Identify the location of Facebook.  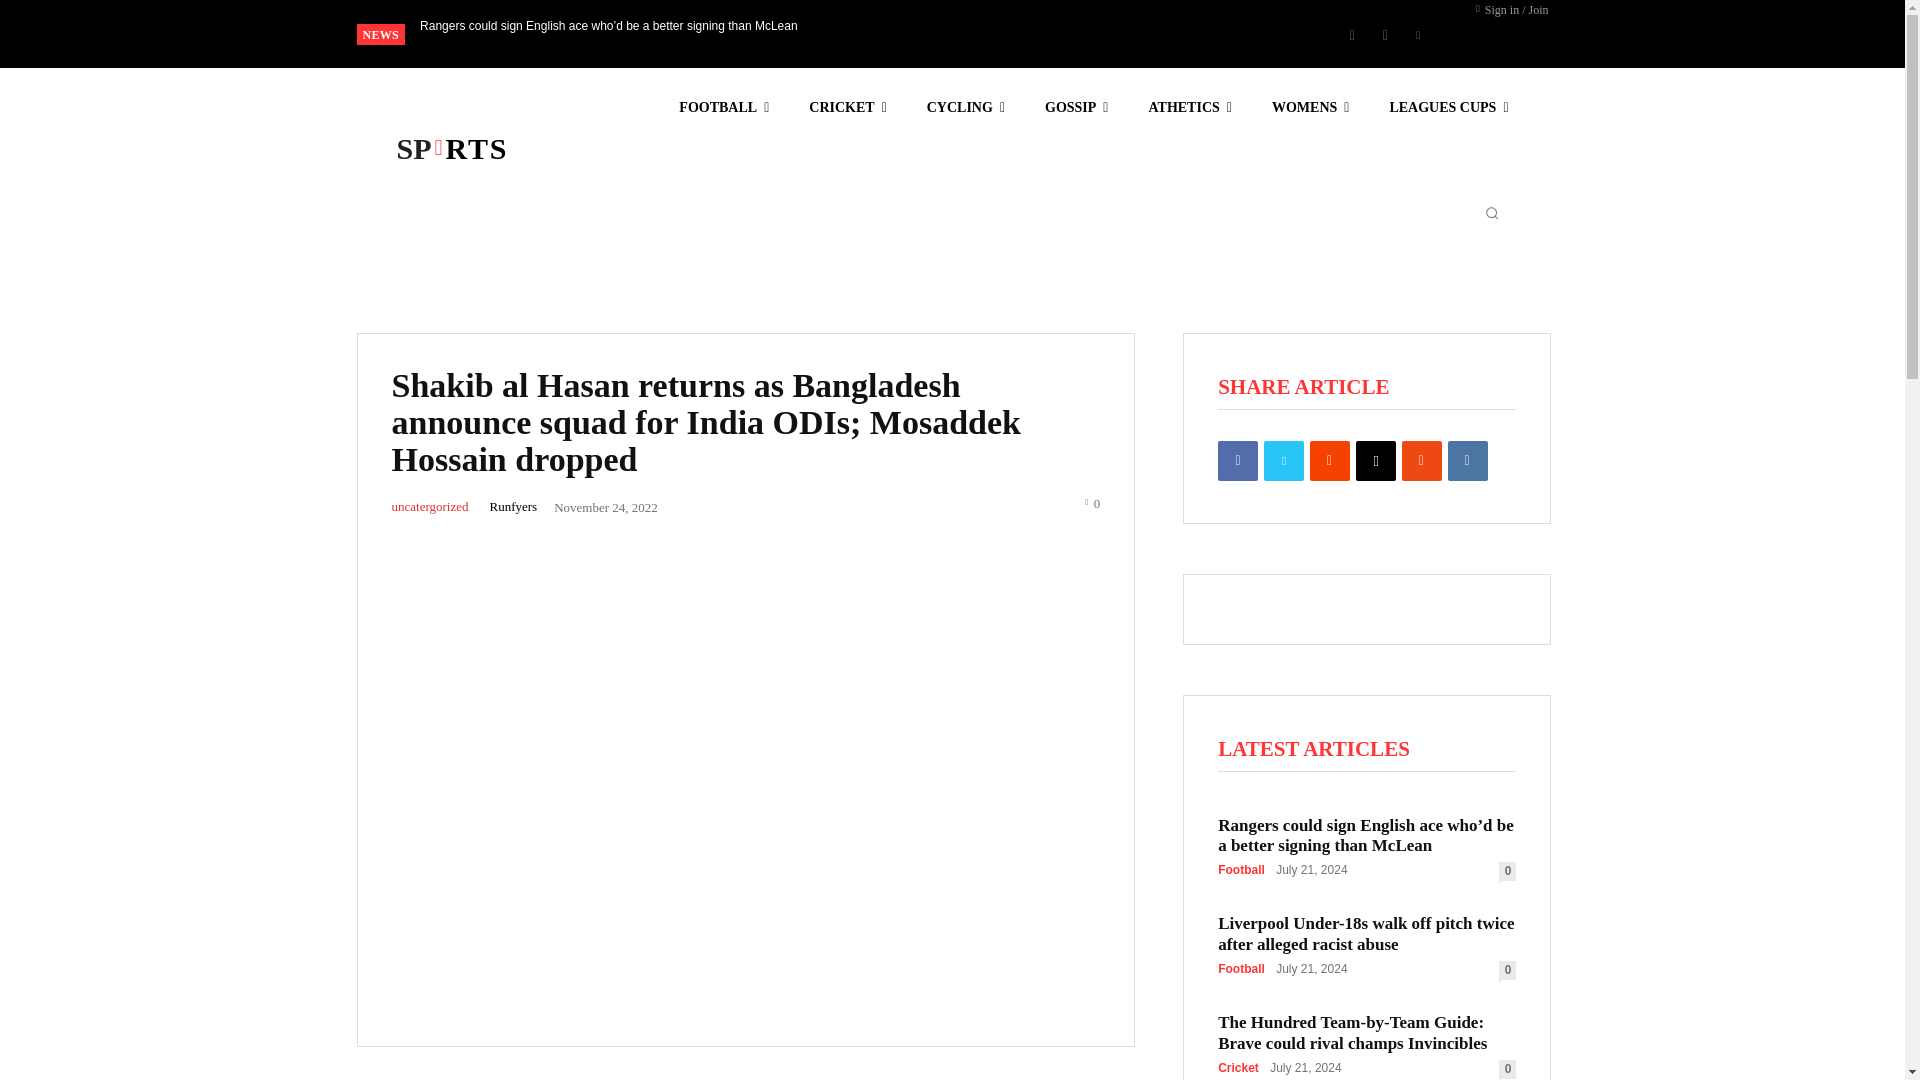
(1352, 34).